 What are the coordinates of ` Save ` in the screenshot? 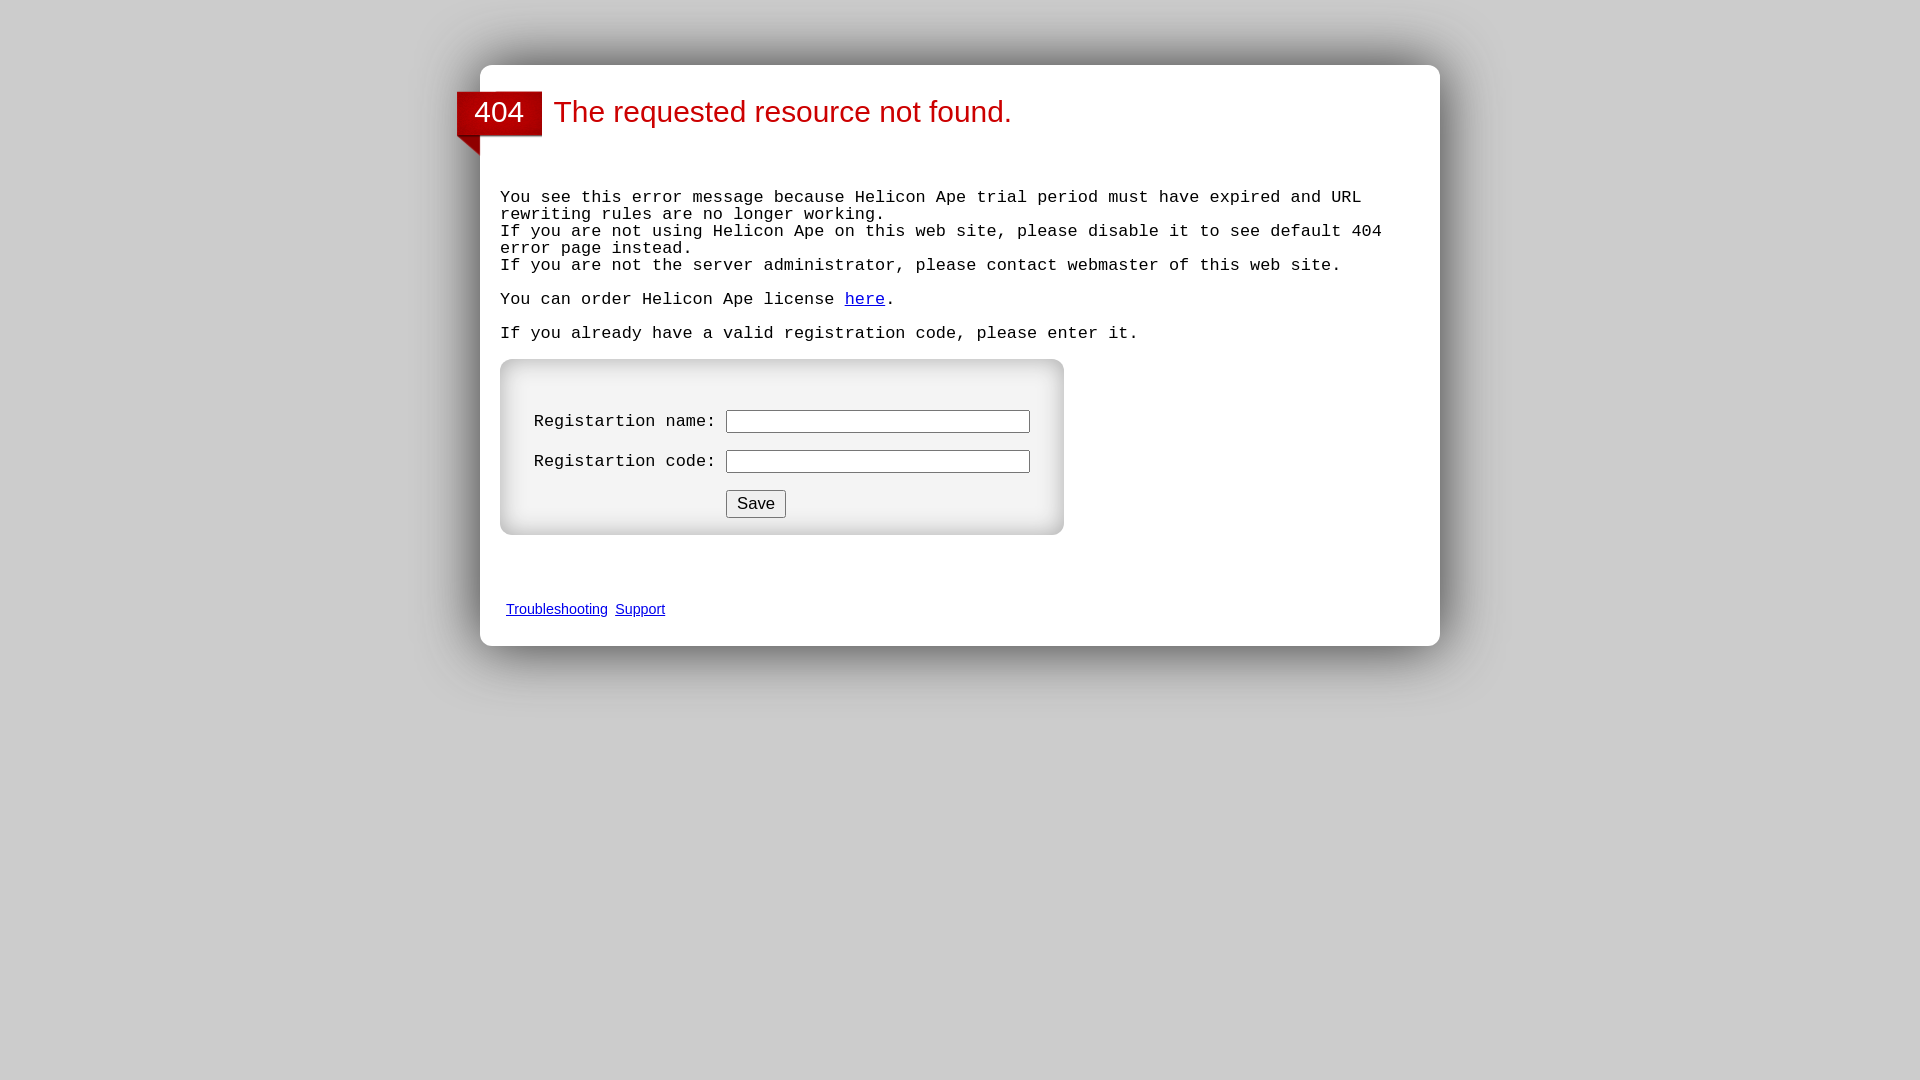 It's located at (756, 504).